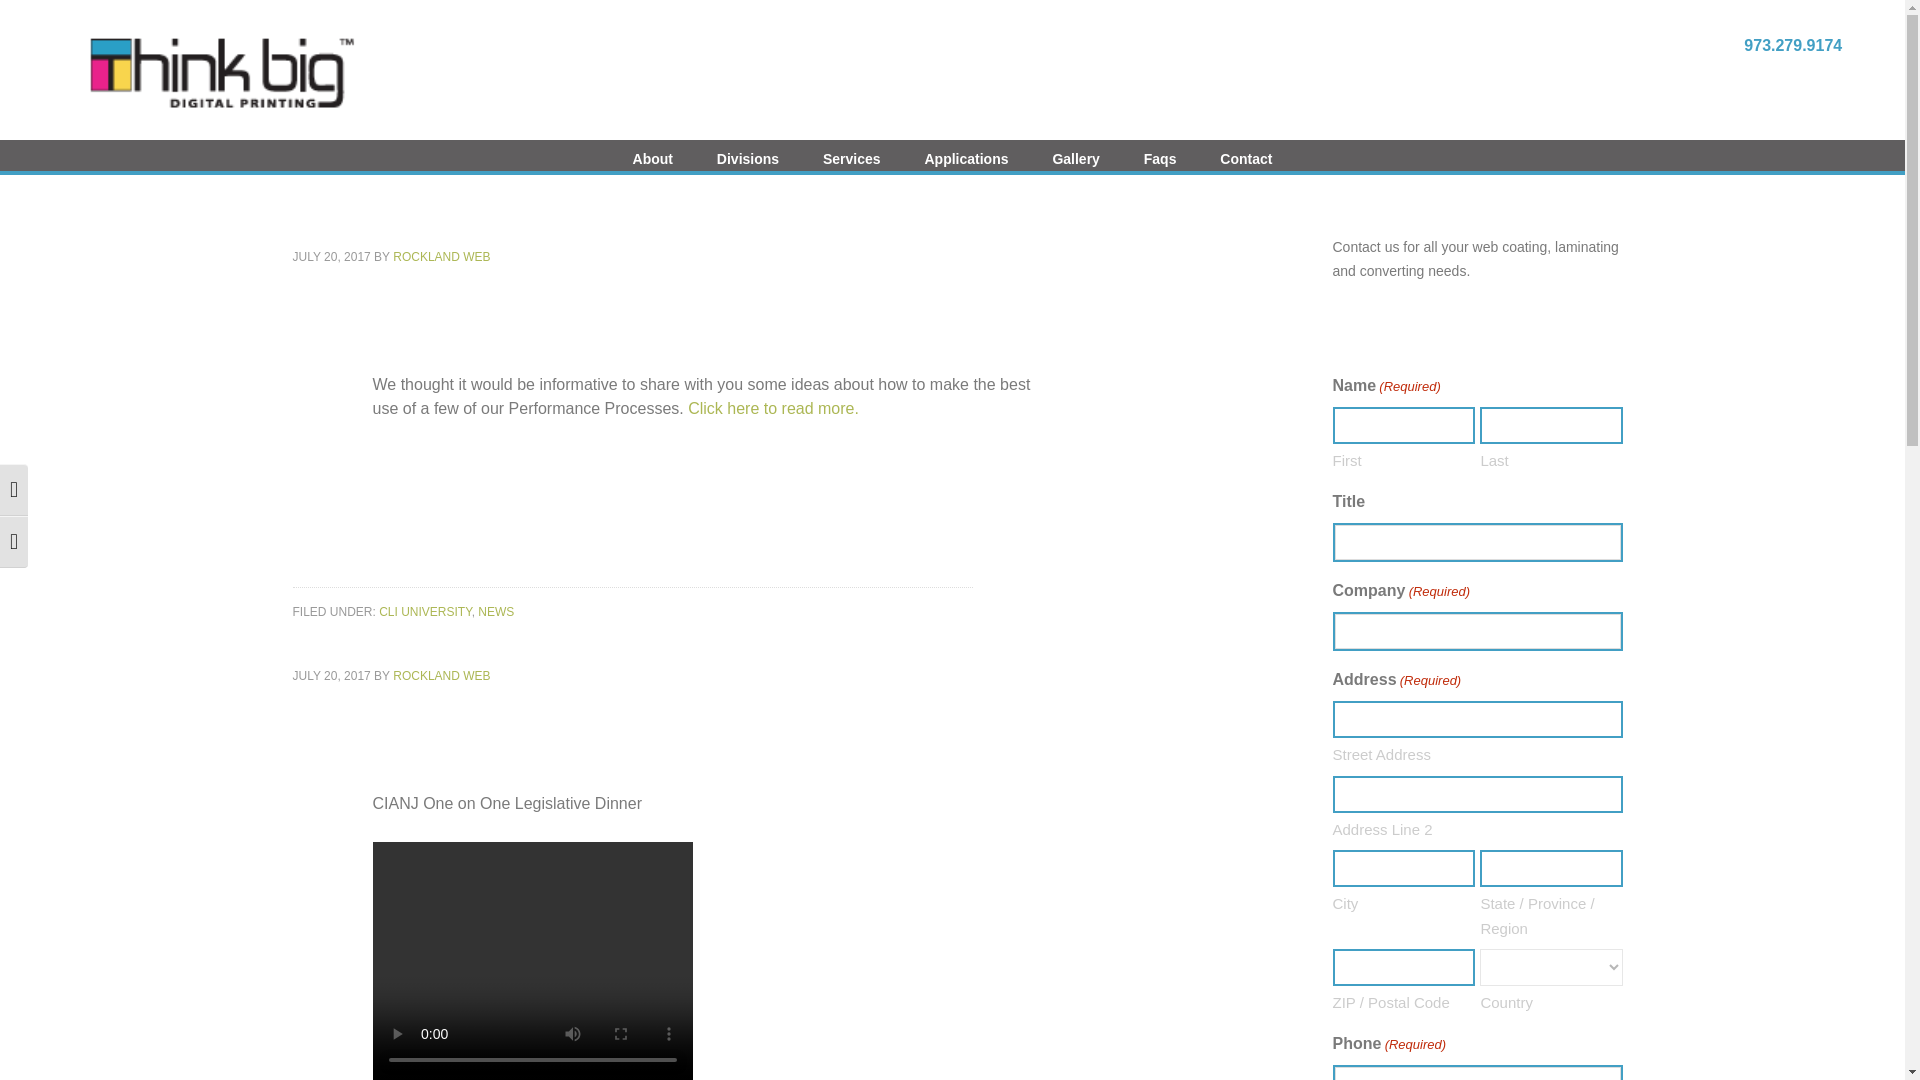 Image resolution: width=1920 pixels, height=1080 pixels. What do you see at coordinates (424, 611) in the screenshot?
I see `CLI UNIVERSITY` at bounding box center [424, 611].